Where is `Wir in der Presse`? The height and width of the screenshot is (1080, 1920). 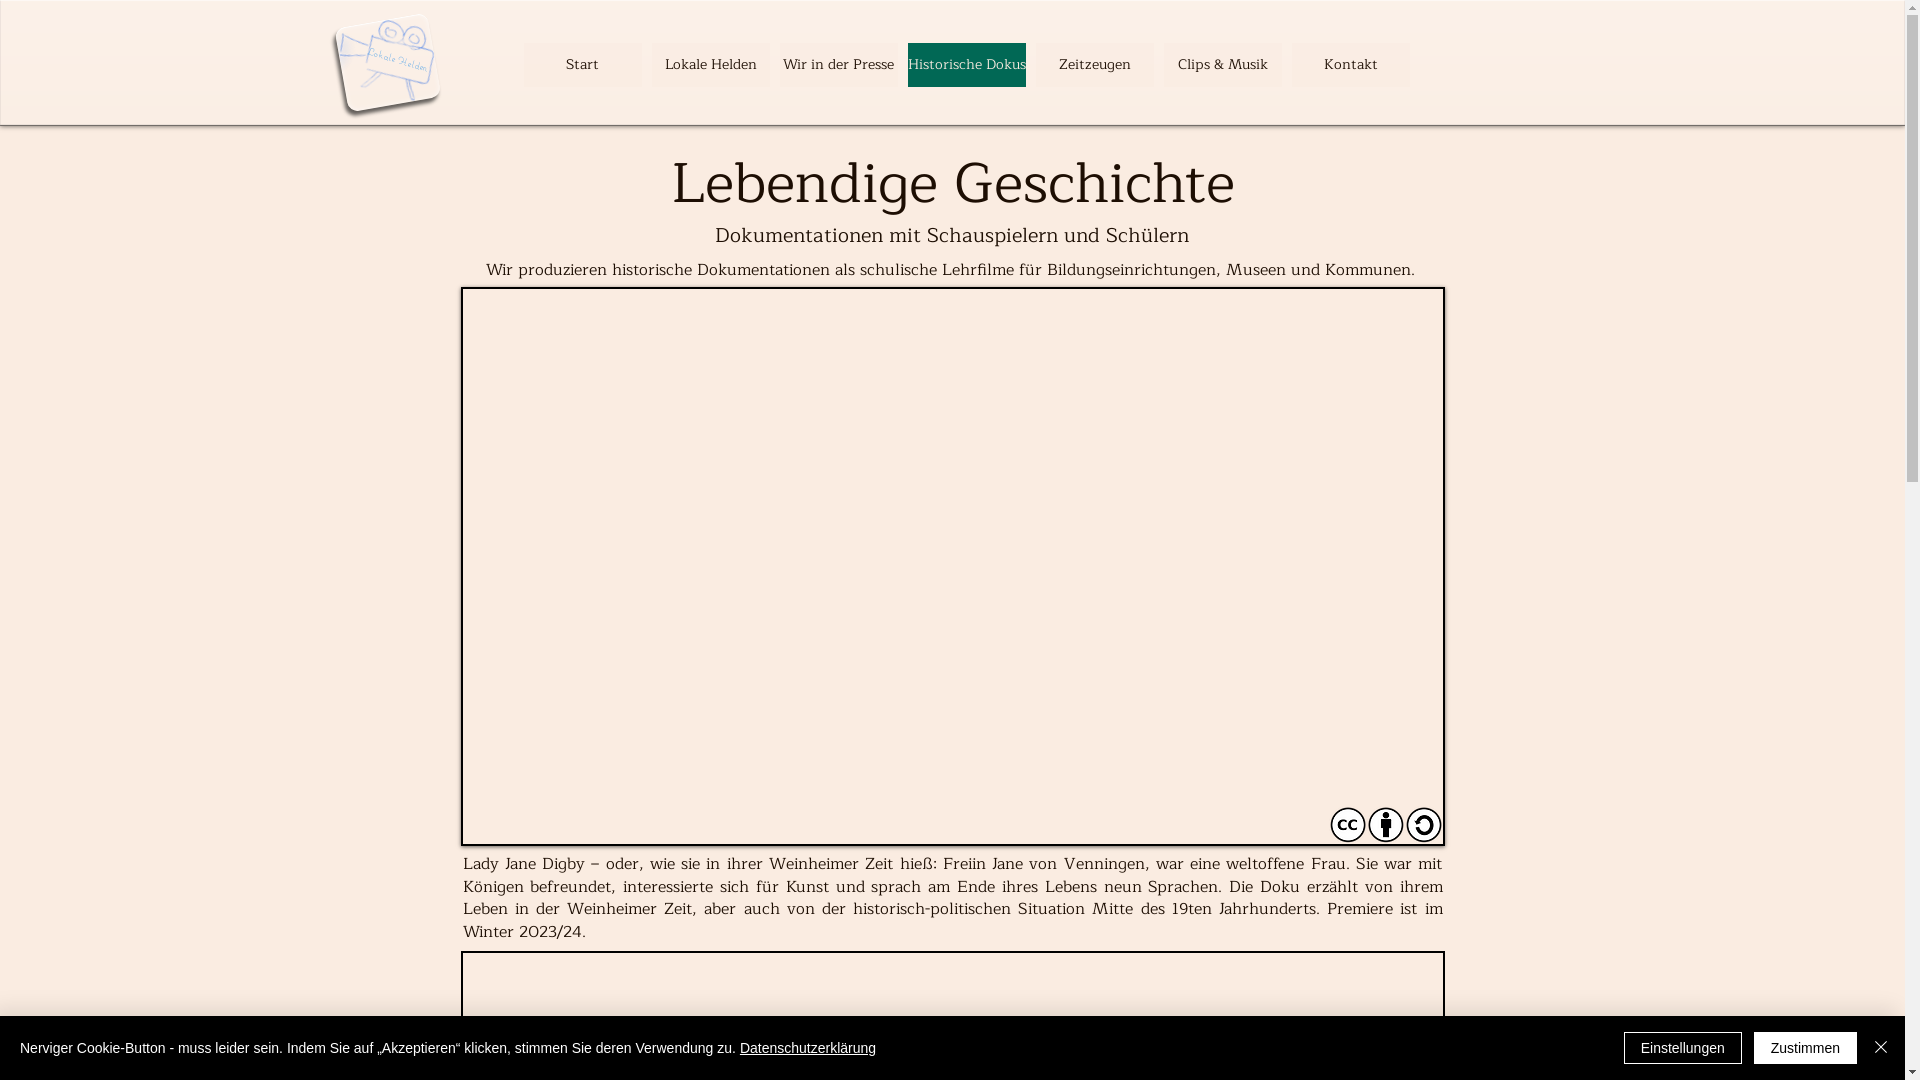 Wir in der Presse is located at coordinates (839, 65).